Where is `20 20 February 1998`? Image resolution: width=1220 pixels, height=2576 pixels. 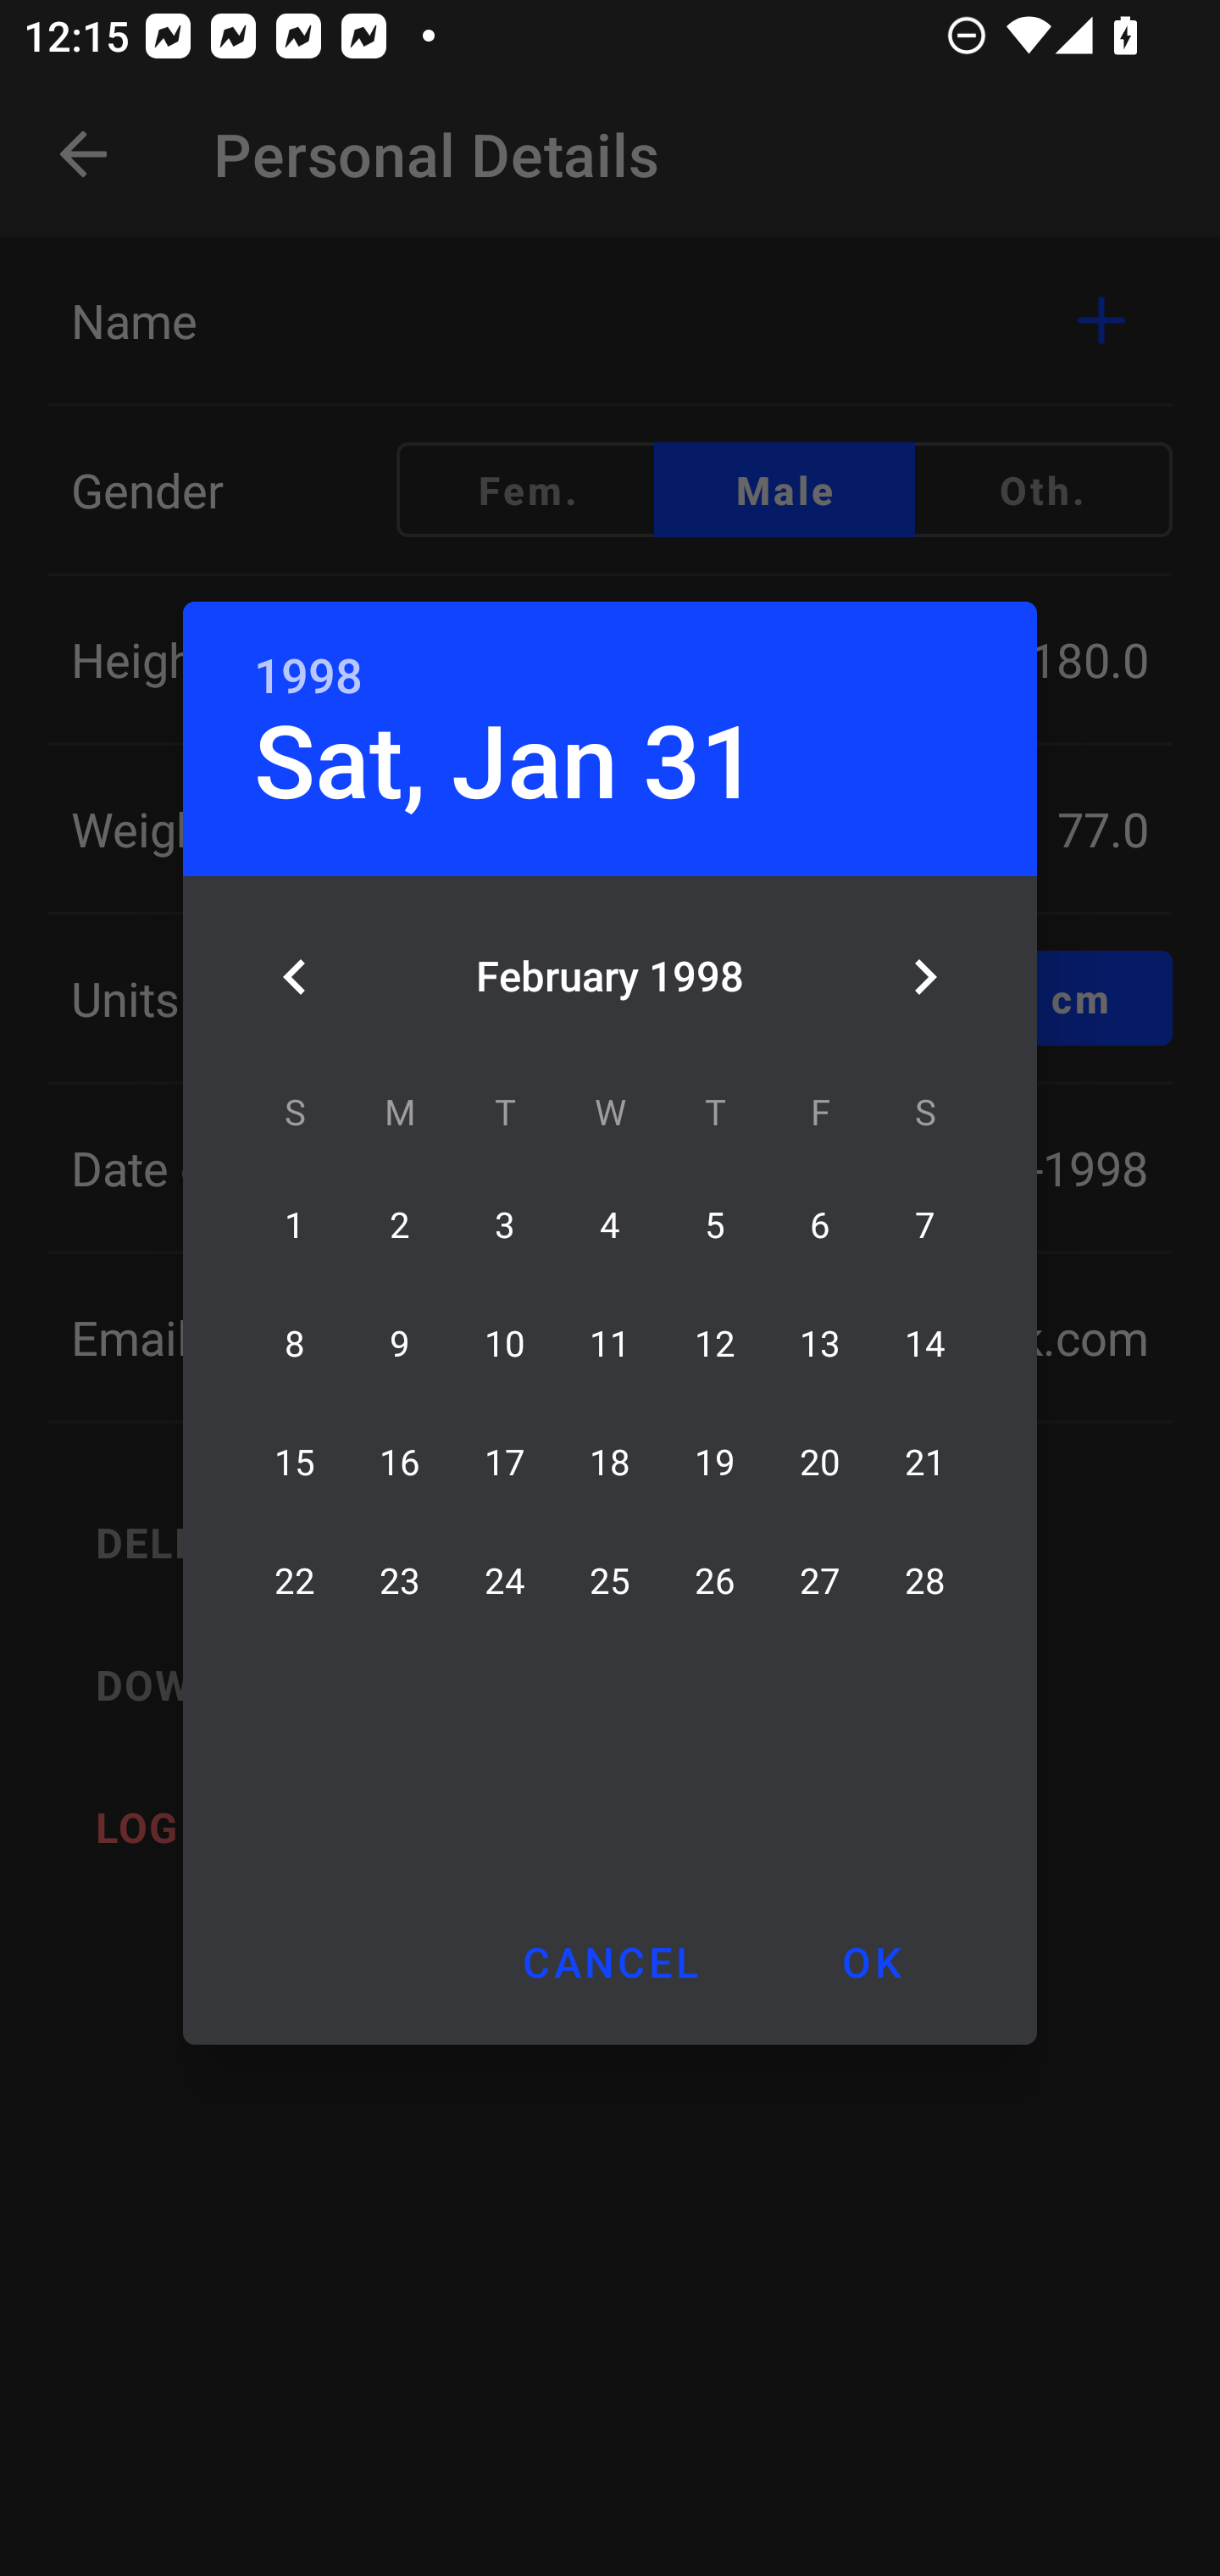
20 20 February 1998 is located at coordinates (819, 1463).